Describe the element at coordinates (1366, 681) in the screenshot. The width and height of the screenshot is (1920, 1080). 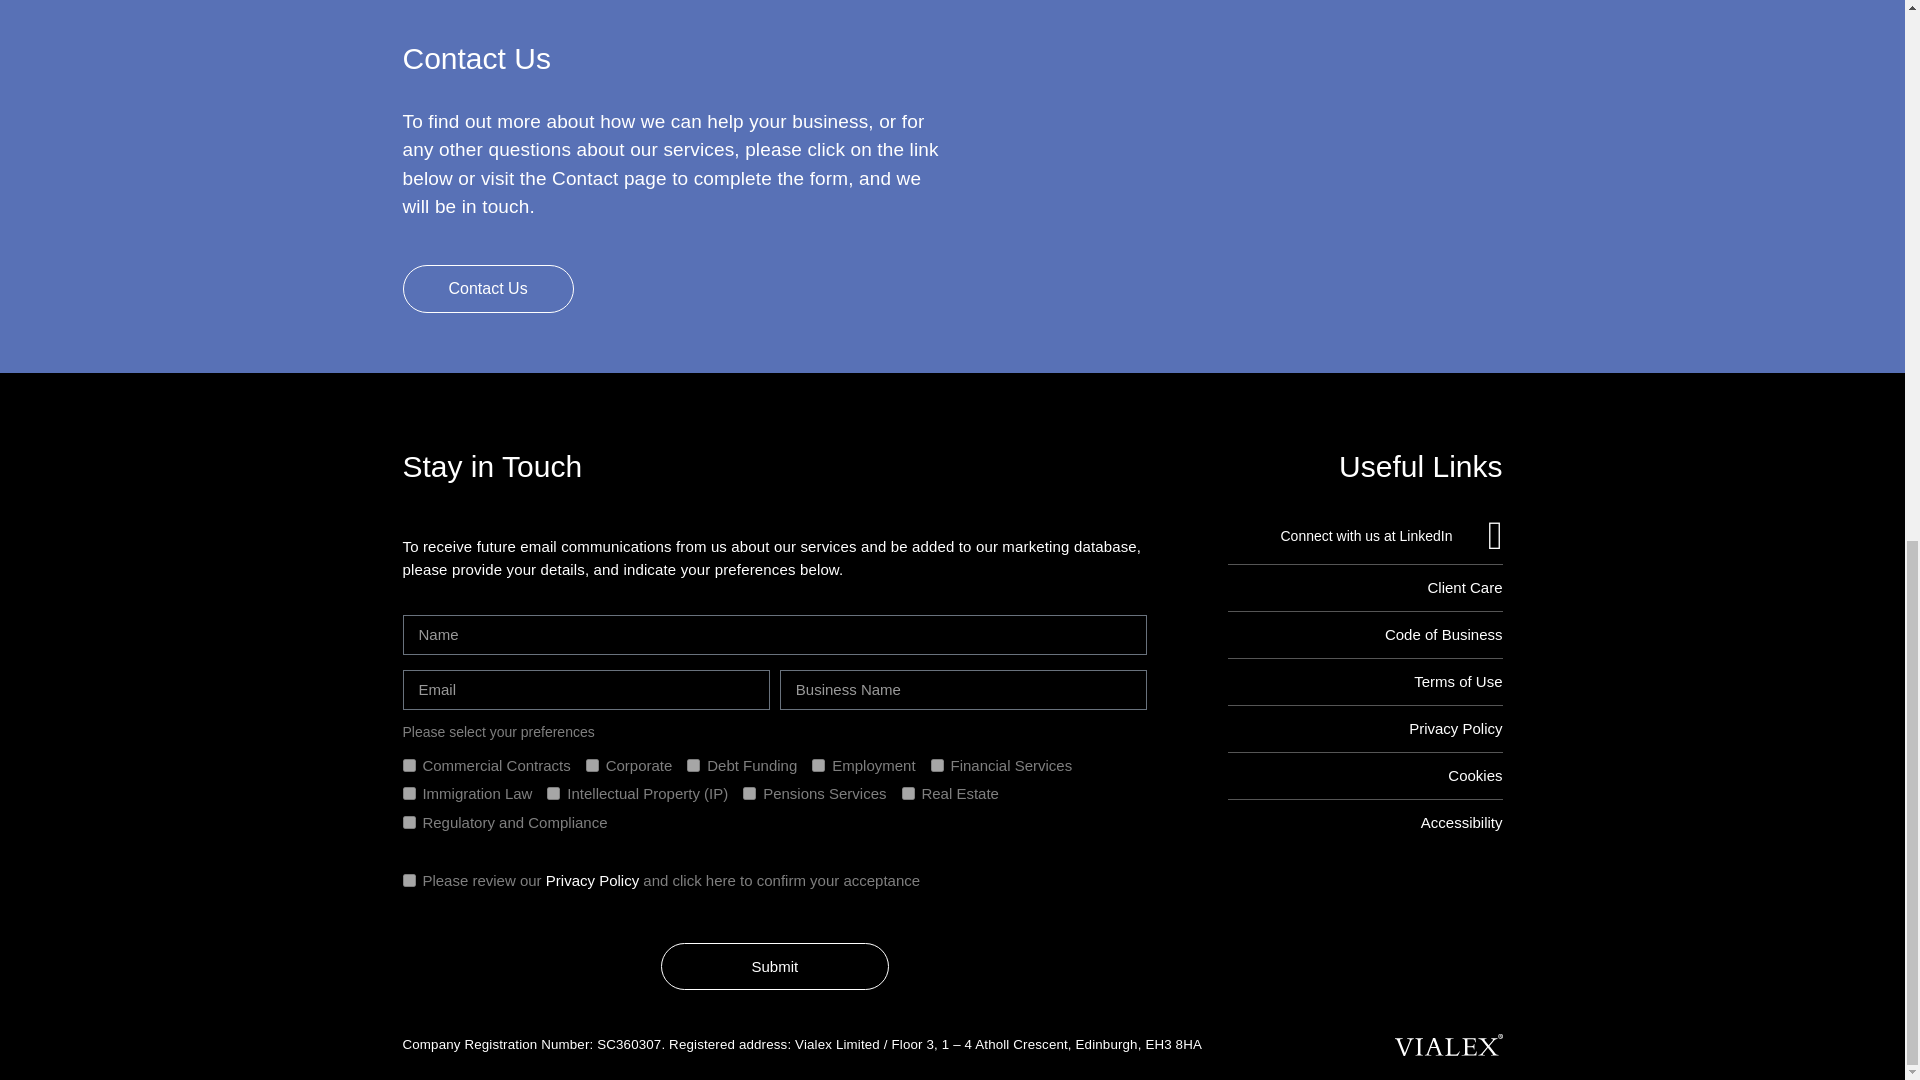
I see `Terms of Use` at that location.